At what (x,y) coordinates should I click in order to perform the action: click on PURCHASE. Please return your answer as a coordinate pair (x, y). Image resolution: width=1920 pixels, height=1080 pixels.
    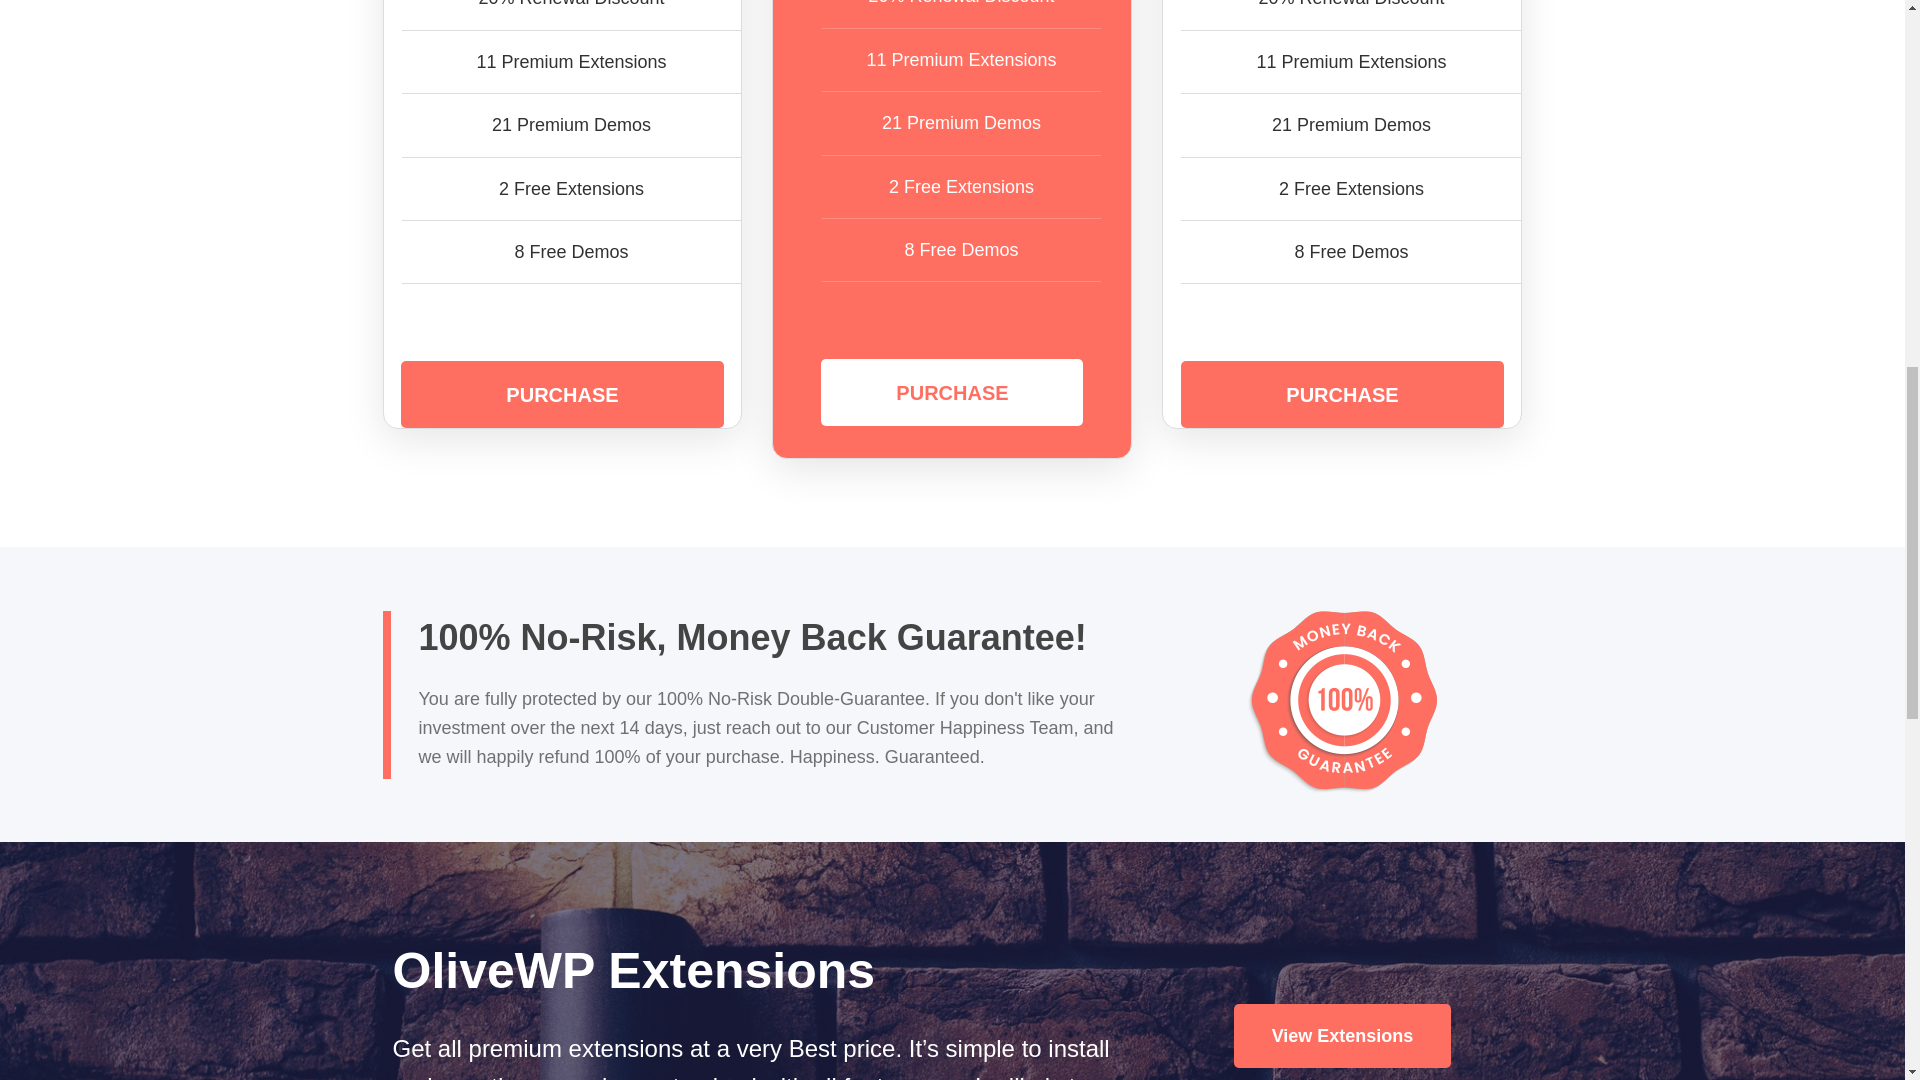
    Looking at the image, I should click on (952, 392).